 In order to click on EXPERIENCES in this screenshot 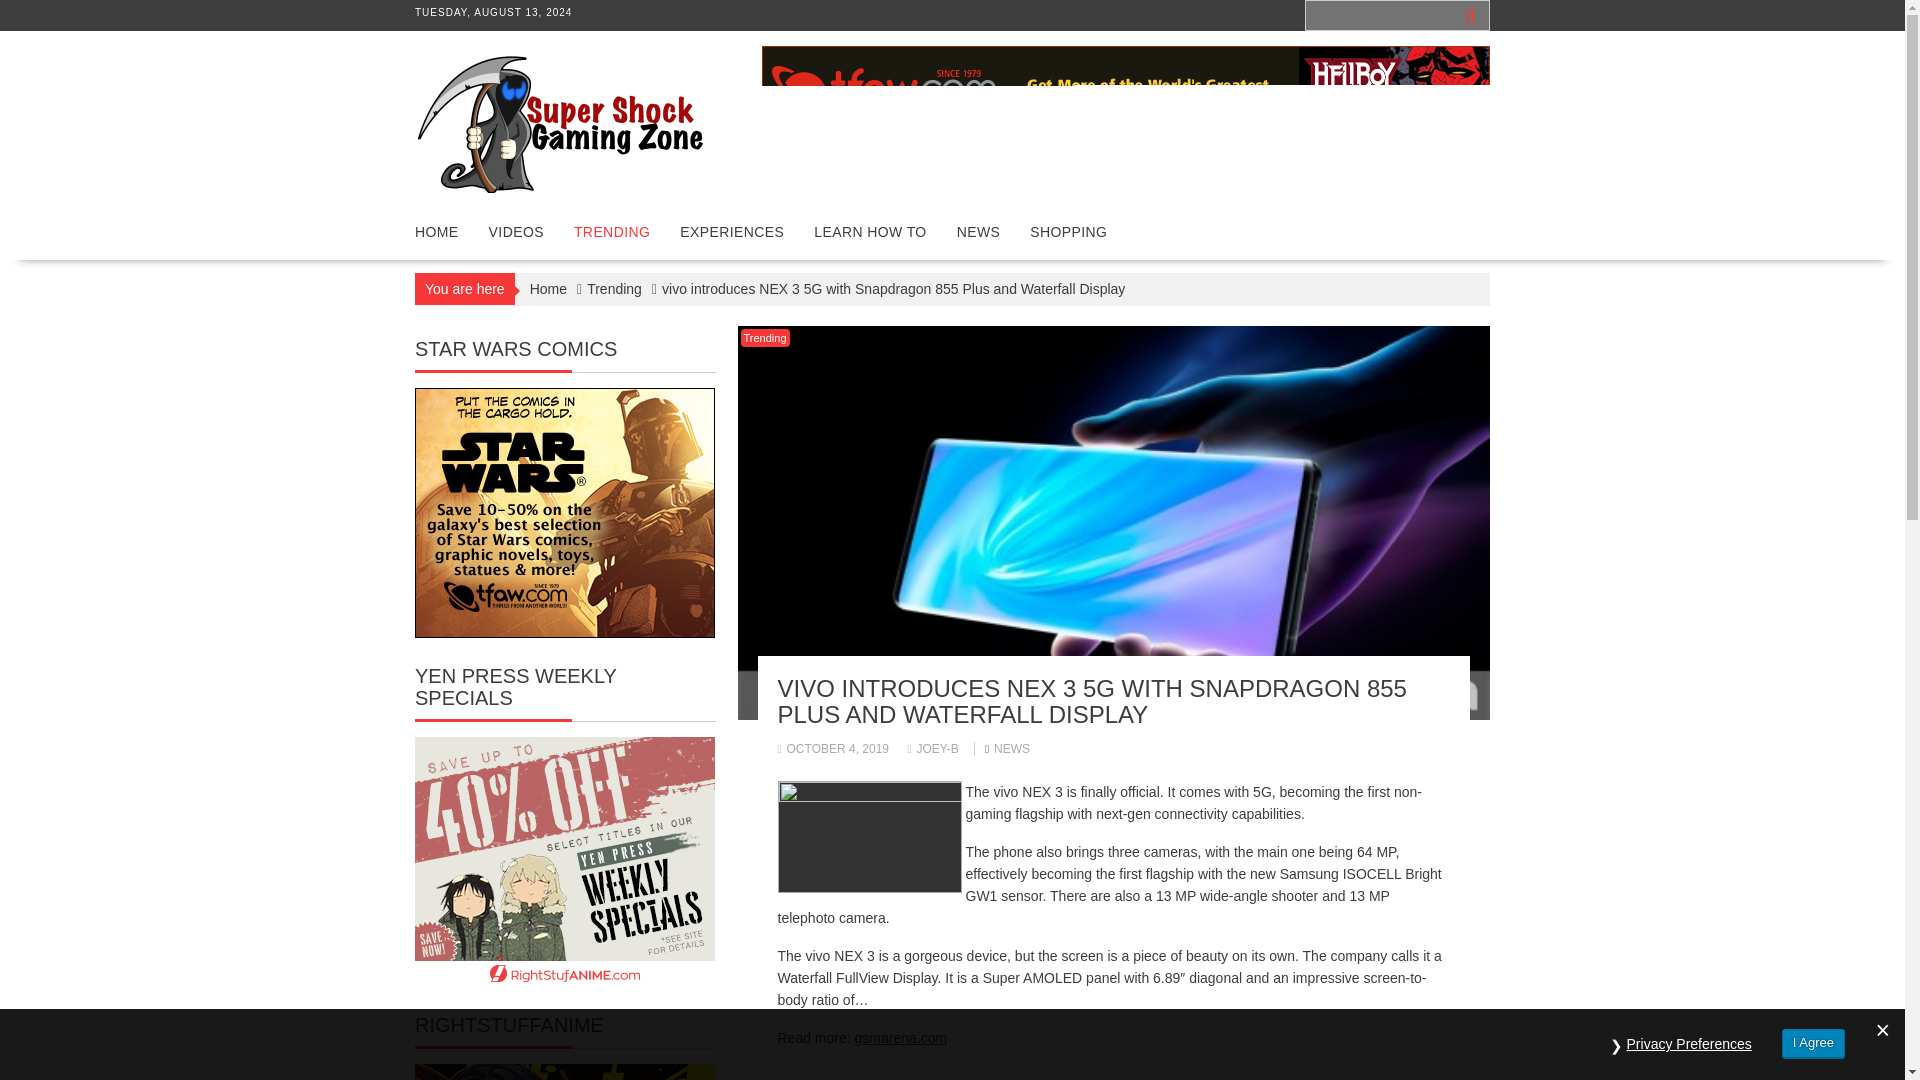, I will do `click(731, 232)`.